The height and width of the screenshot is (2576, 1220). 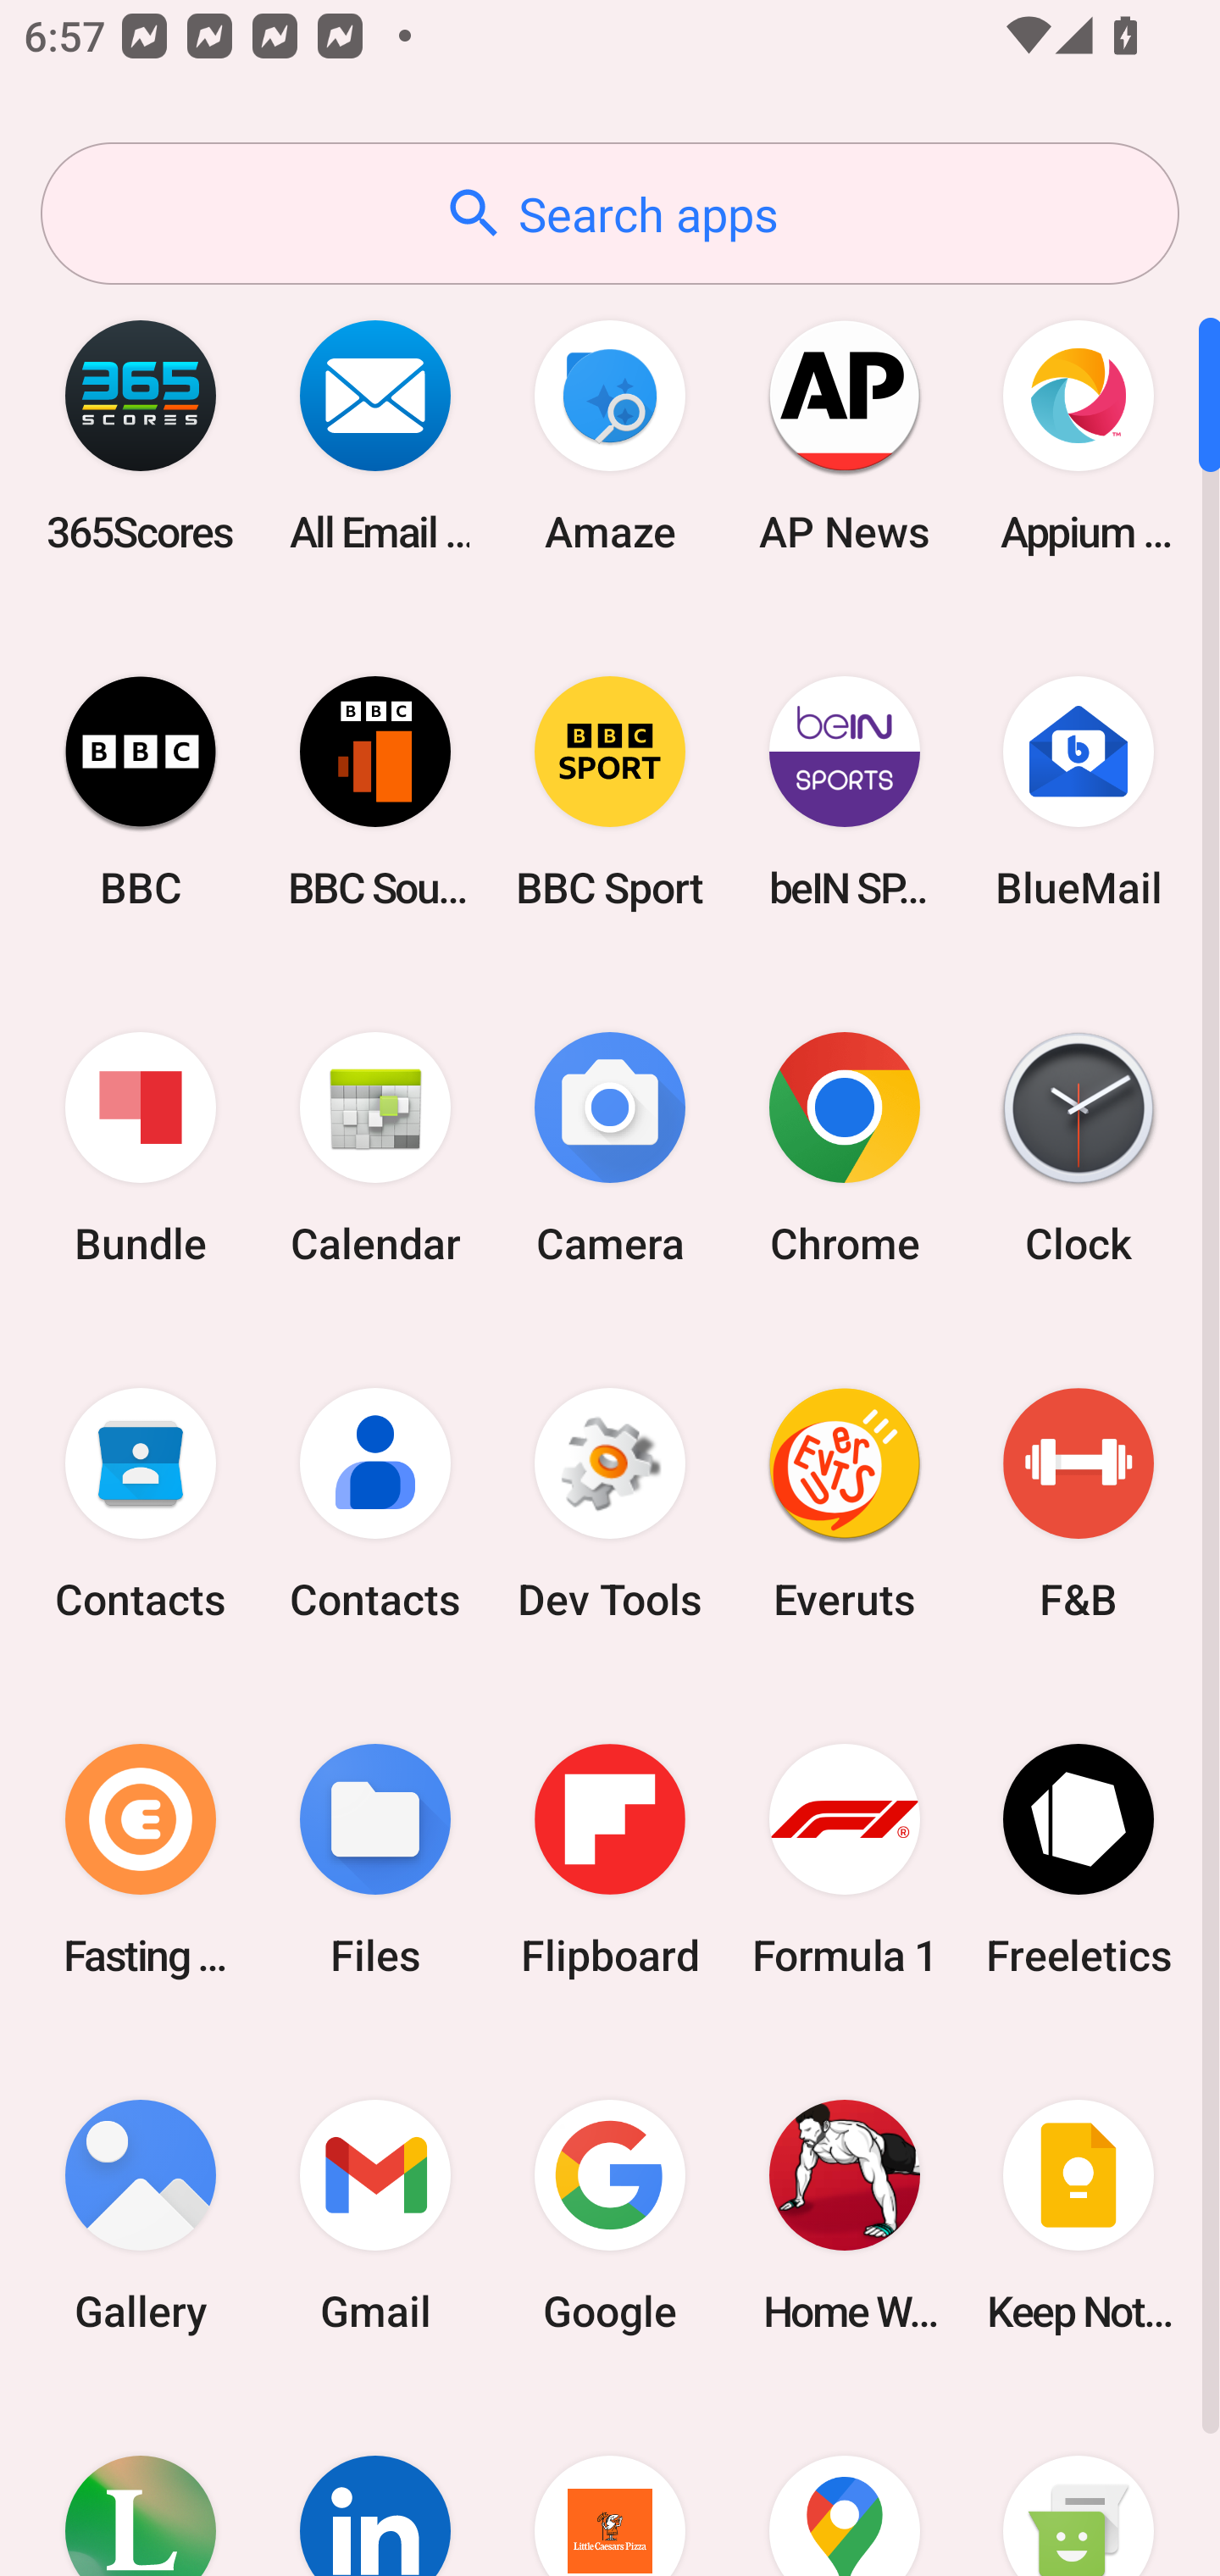 I want to click on Maps, so click(x=844, y=2484).